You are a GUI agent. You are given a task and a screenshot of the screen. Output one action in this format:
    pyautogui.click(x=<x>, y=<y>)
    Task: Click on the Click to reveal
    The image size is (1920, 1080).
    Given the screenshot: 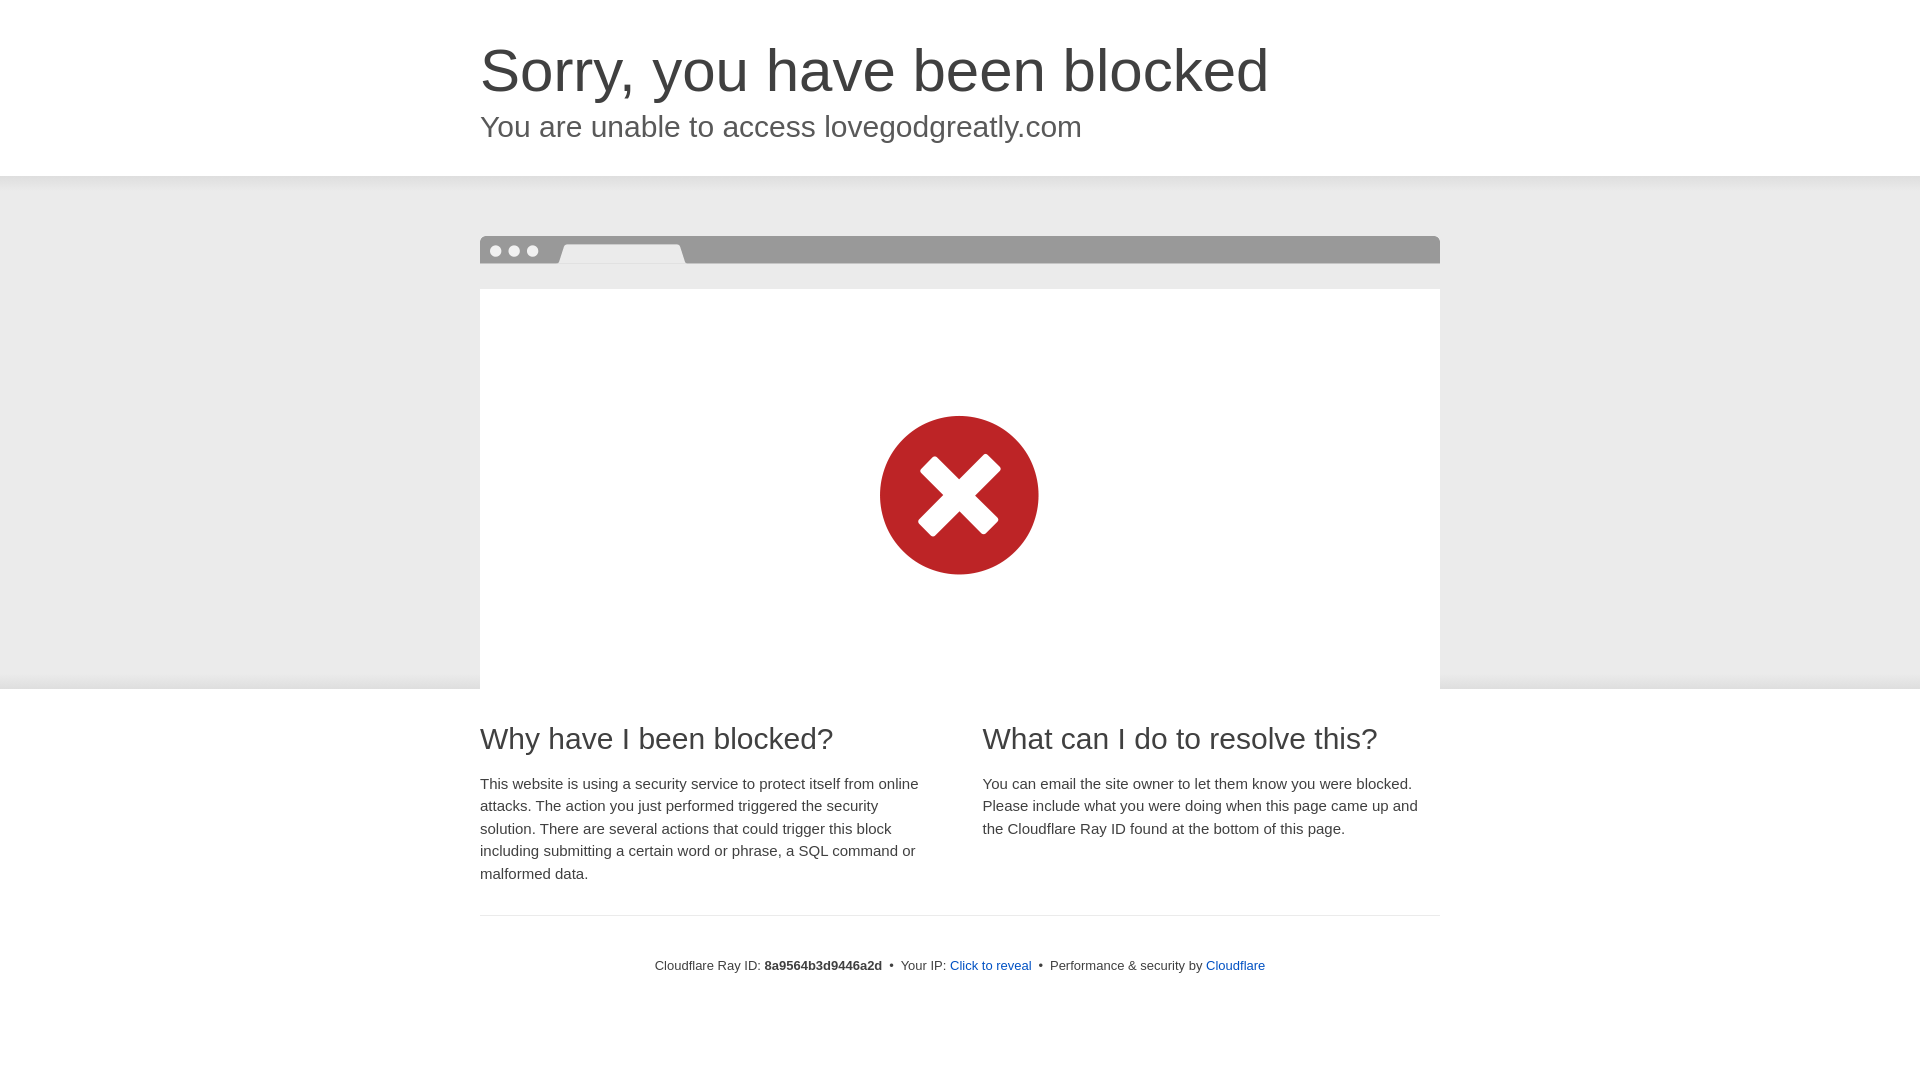 What is the action you would take?
    pyautogui.click(x=991, y=966)
    